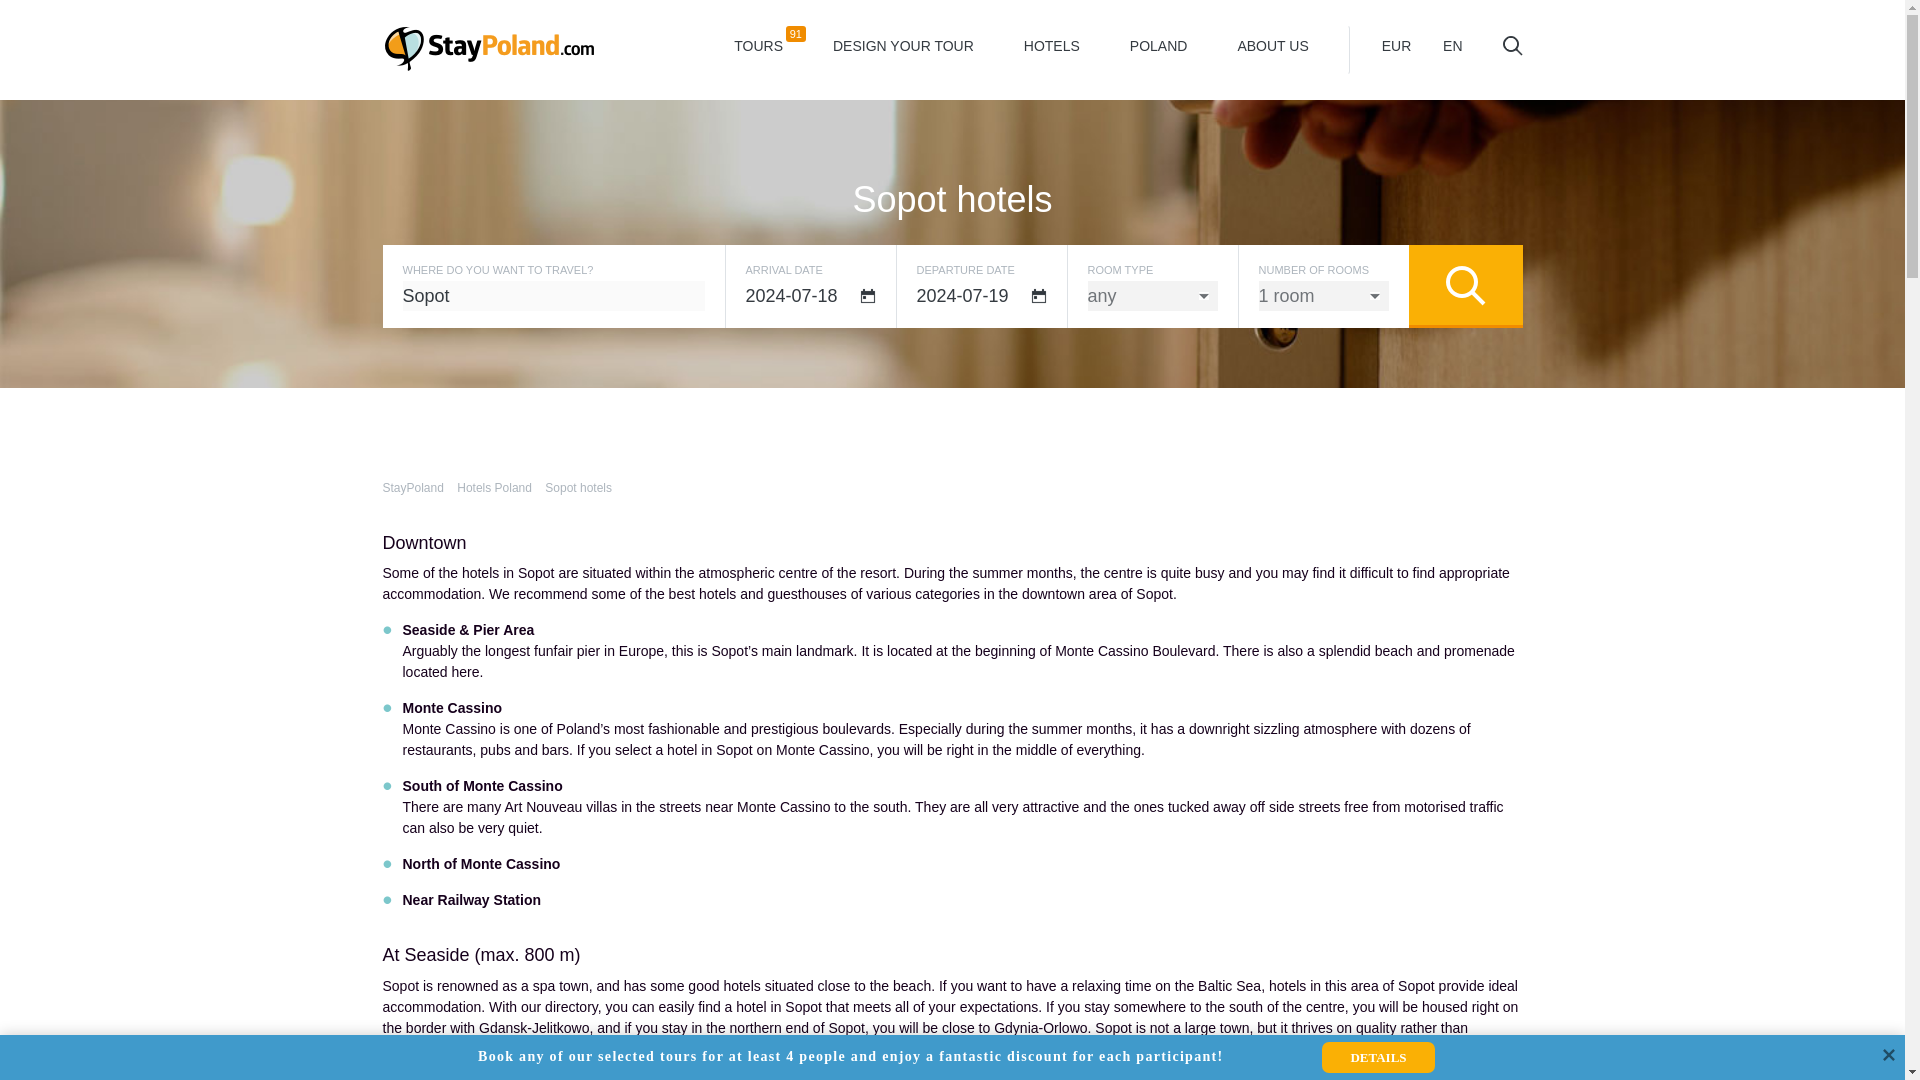 Image resolution: width=1920 pixels, height=1080 pixels. Describe the element at coordinates (494, 487) in the screenshot. I see `HOTELS` at that location.